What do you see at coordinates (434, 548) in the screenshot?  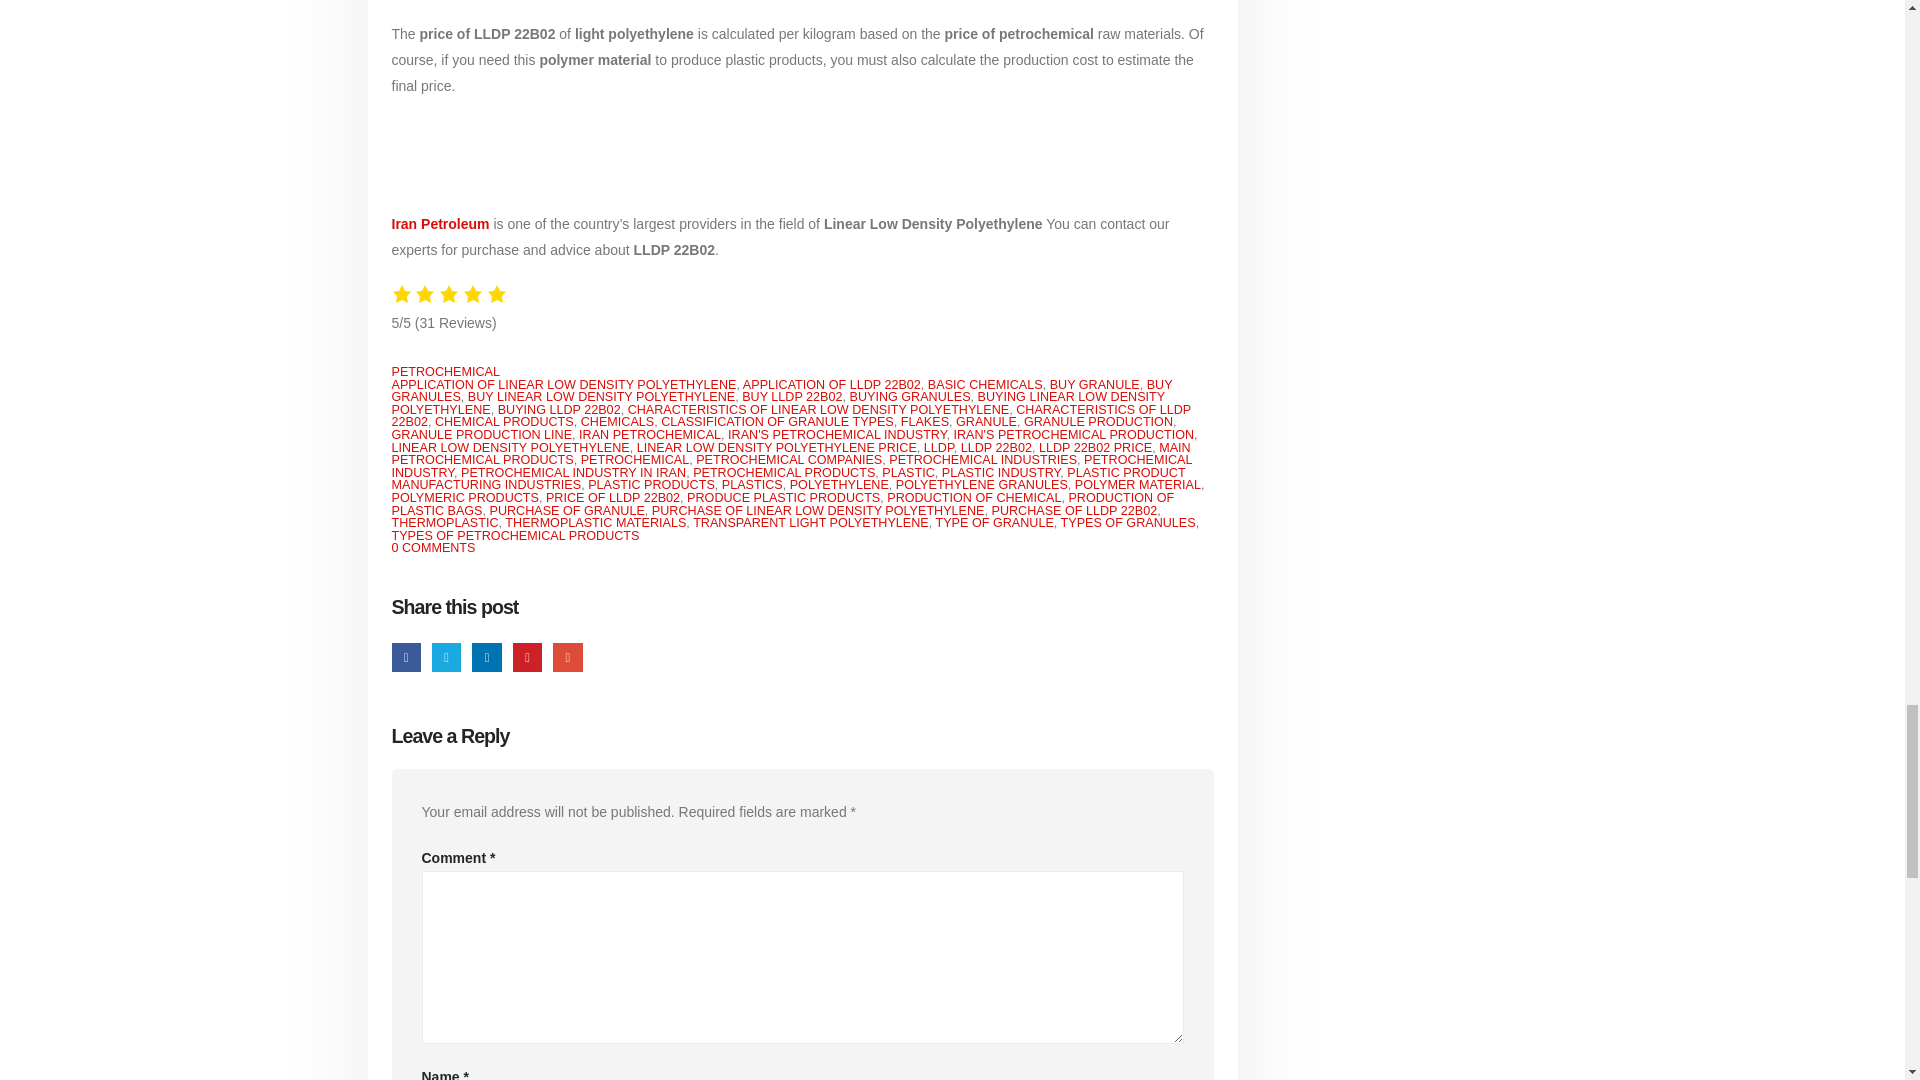 I see `0 COMMENTS` at bounding box center [434, 548].